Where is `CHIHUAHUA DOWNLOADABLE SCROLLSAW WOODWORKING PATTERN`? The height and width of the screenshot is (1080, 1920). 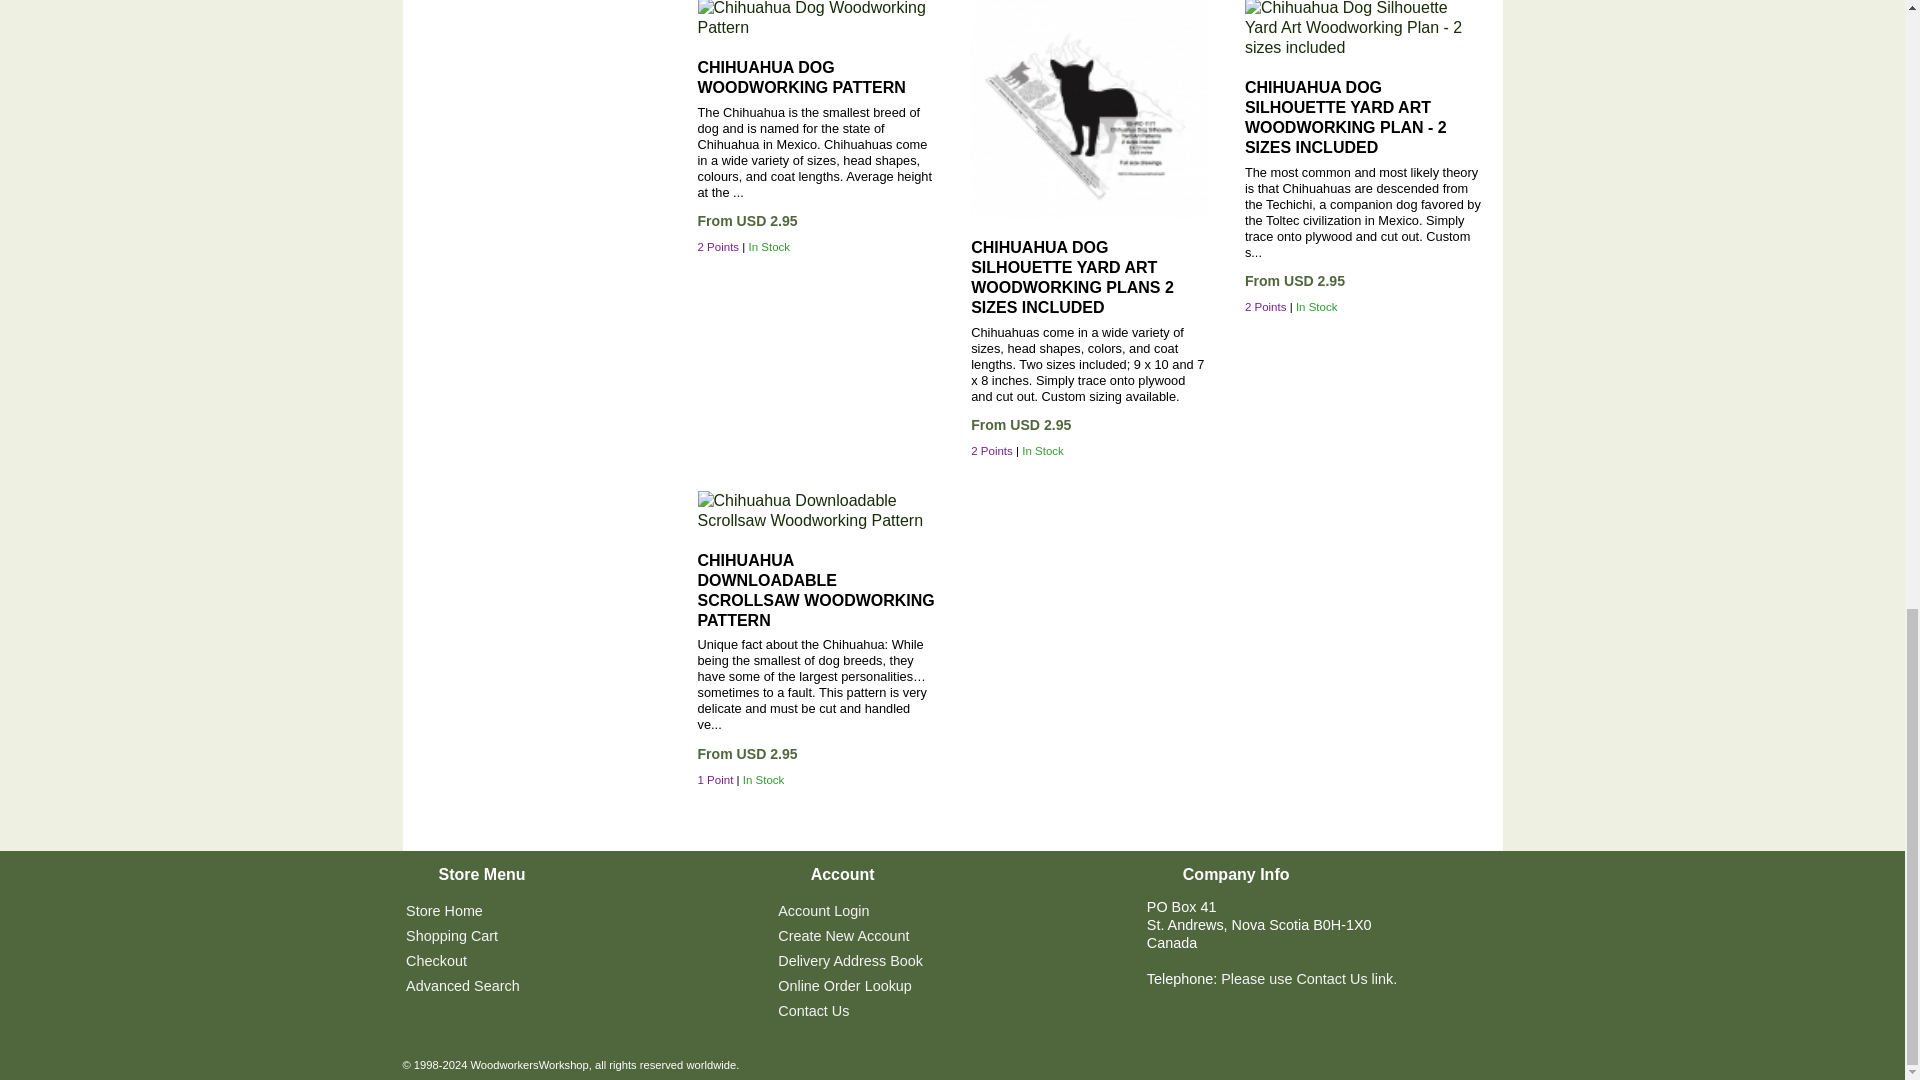 CHIHUAHUA DOWNLOADABLE SCROLLSAW WOODWORKING PATTERN is located at coordinates (816, 590).